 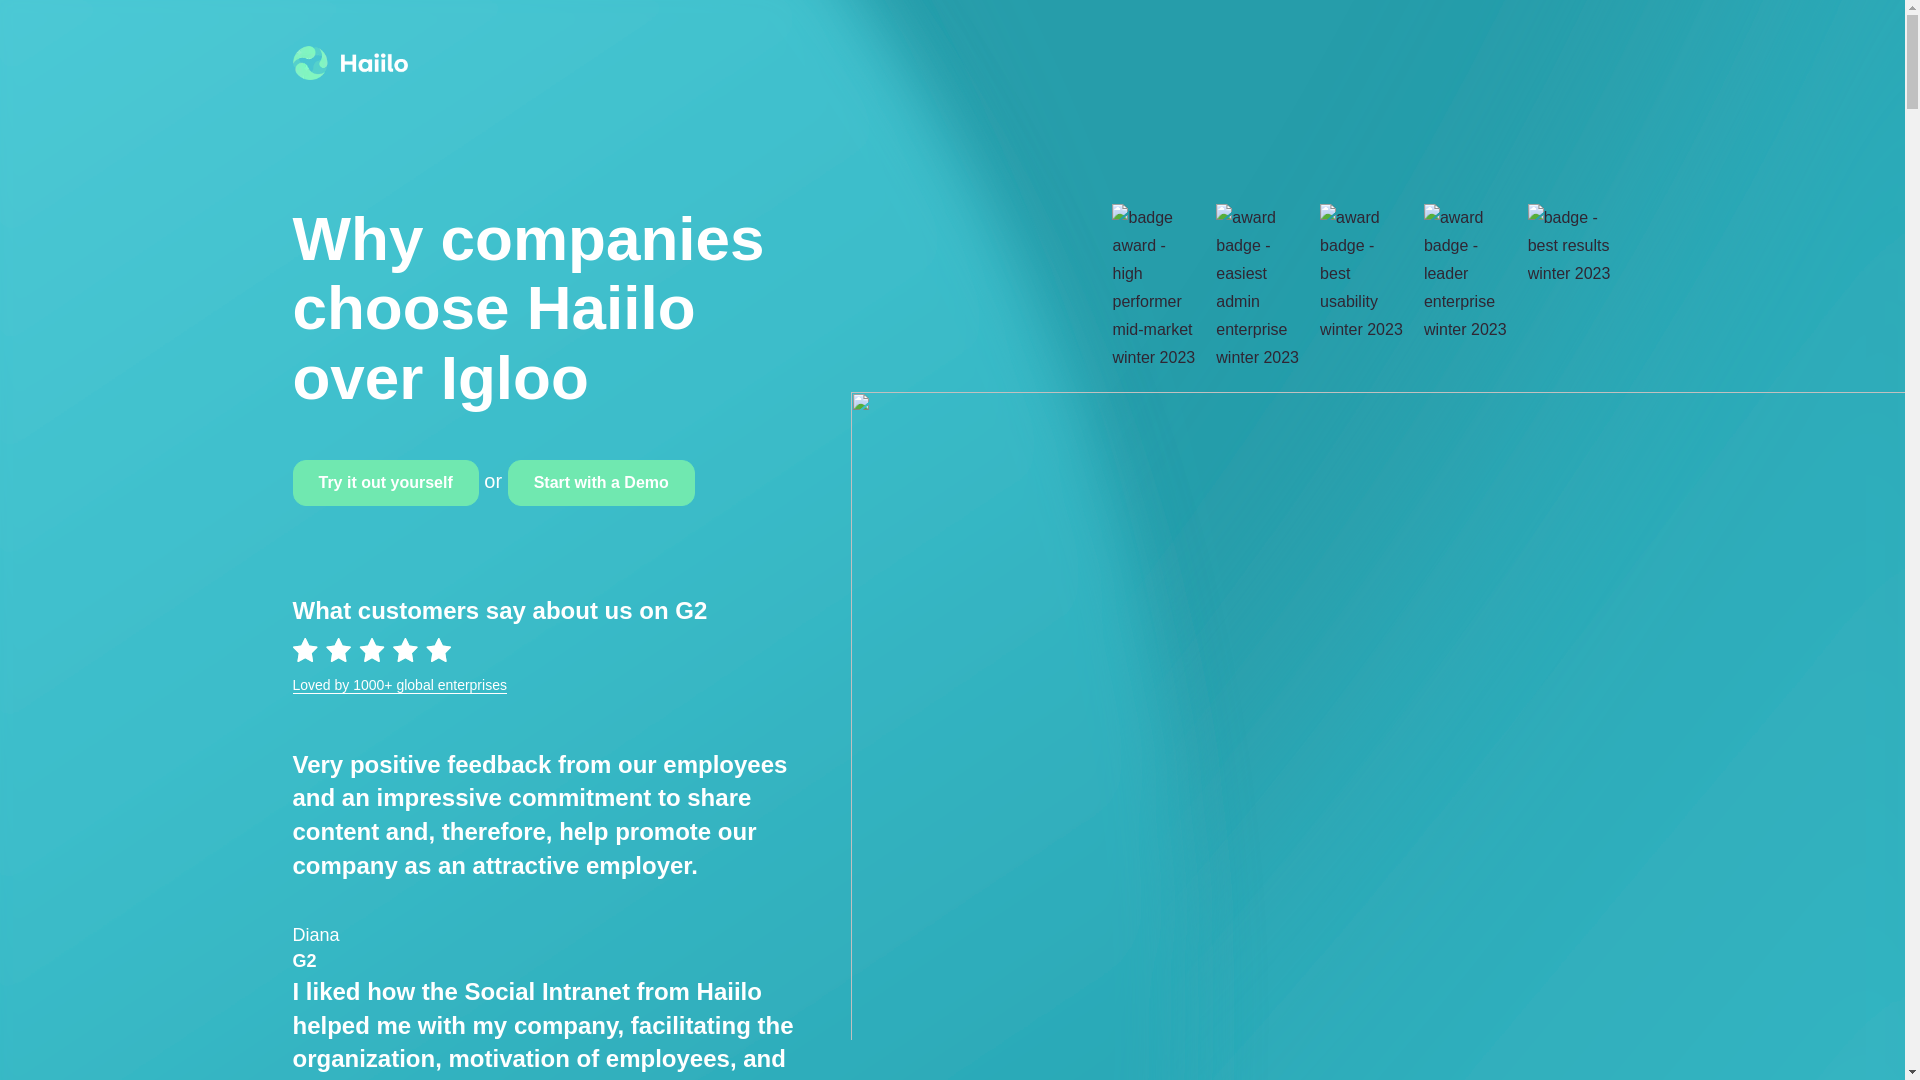 I want to click on Haiilo, so click(x=349, y=62).